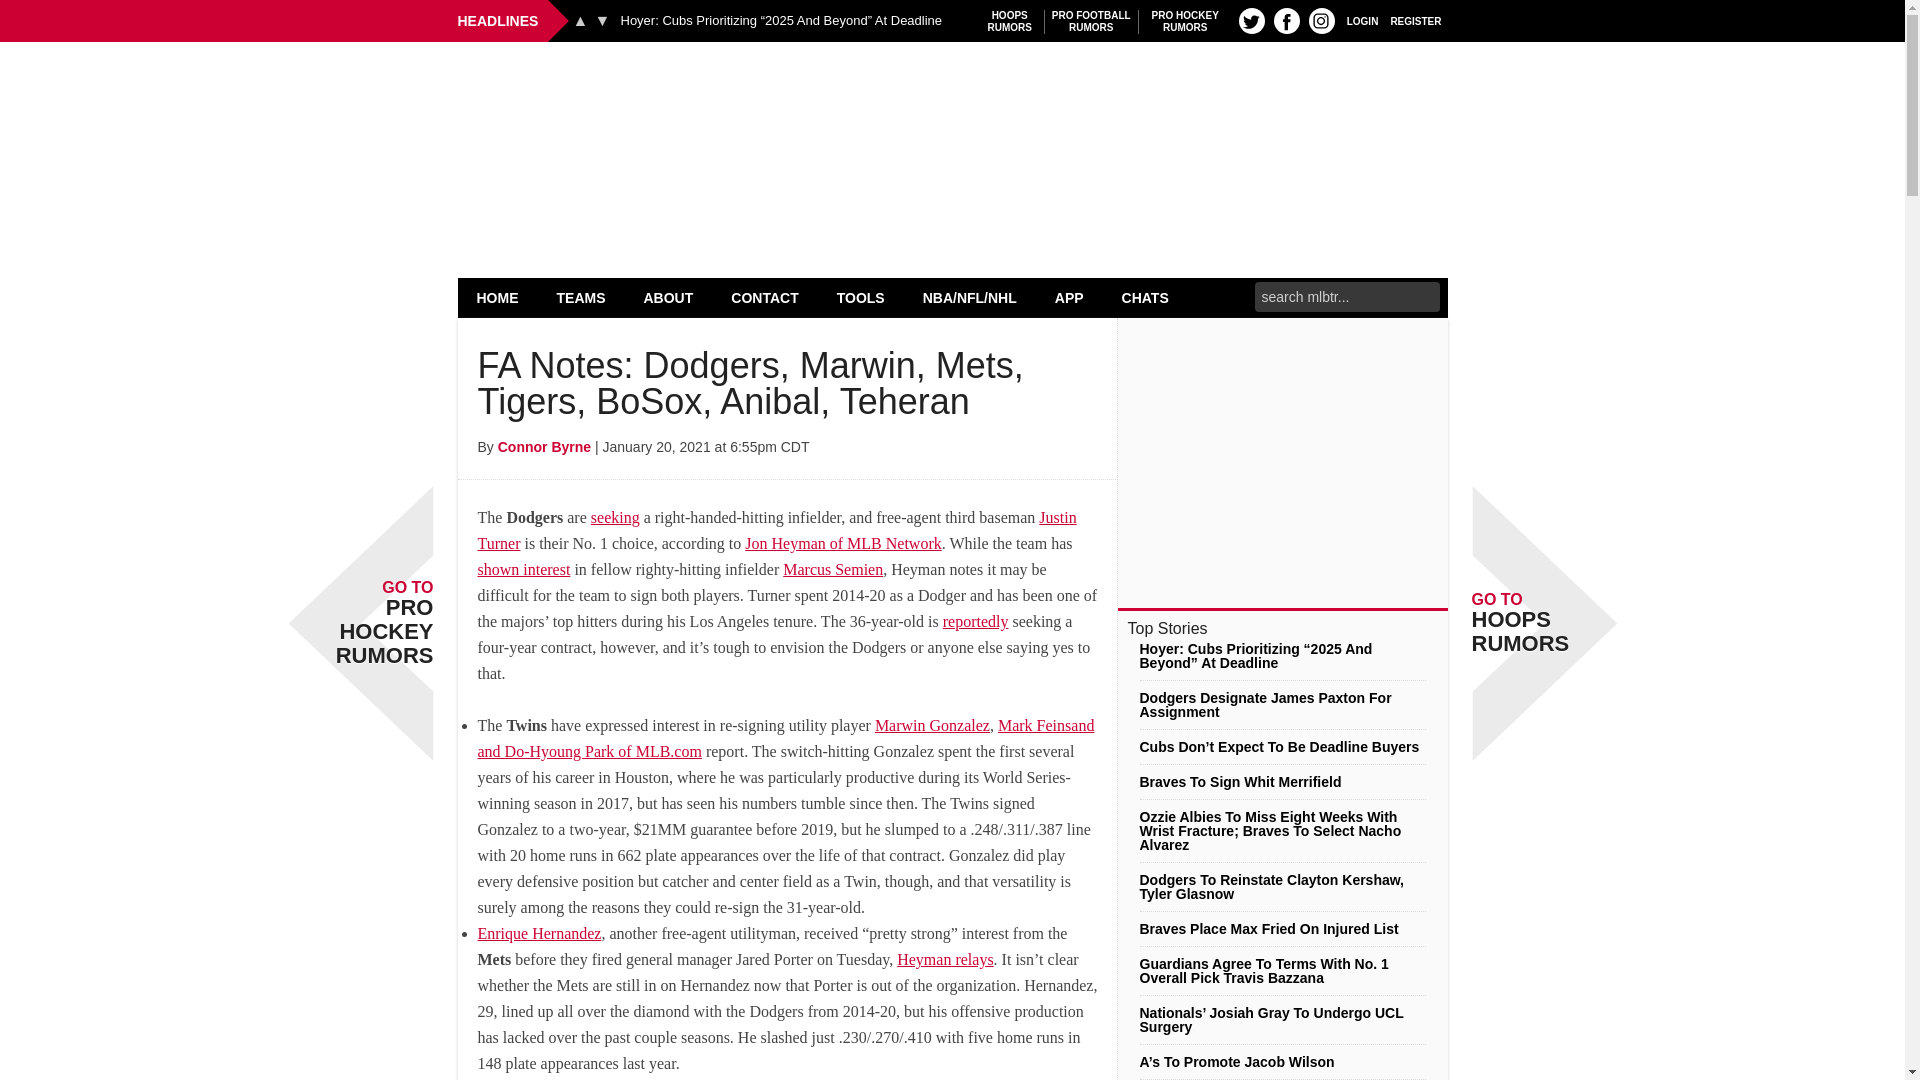 This screenshot has width=1920, height=1080. What do you see at coordinates (1286, 20) in the screenshot?
I see `Search` at bounding box center [1286, 20].